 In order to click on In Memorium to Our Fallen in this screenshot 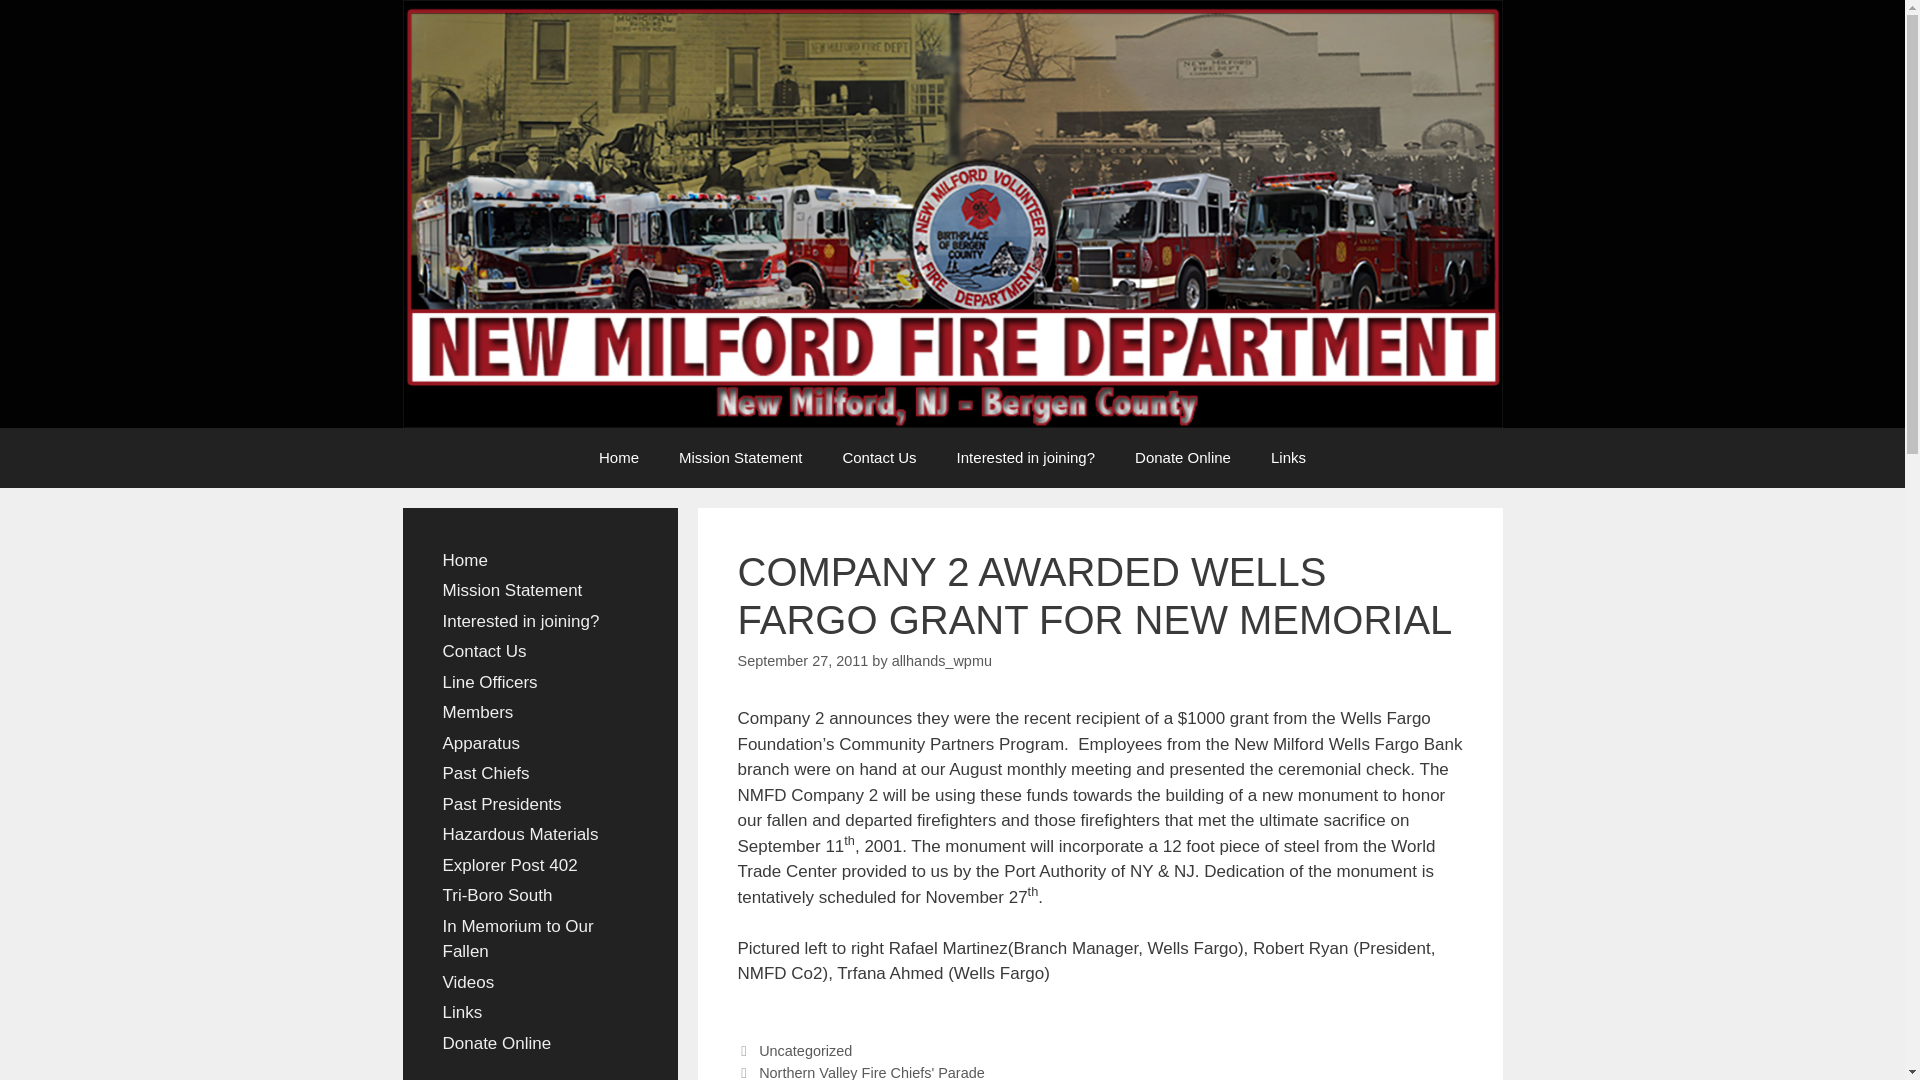, I will do `click(517, 939)`.